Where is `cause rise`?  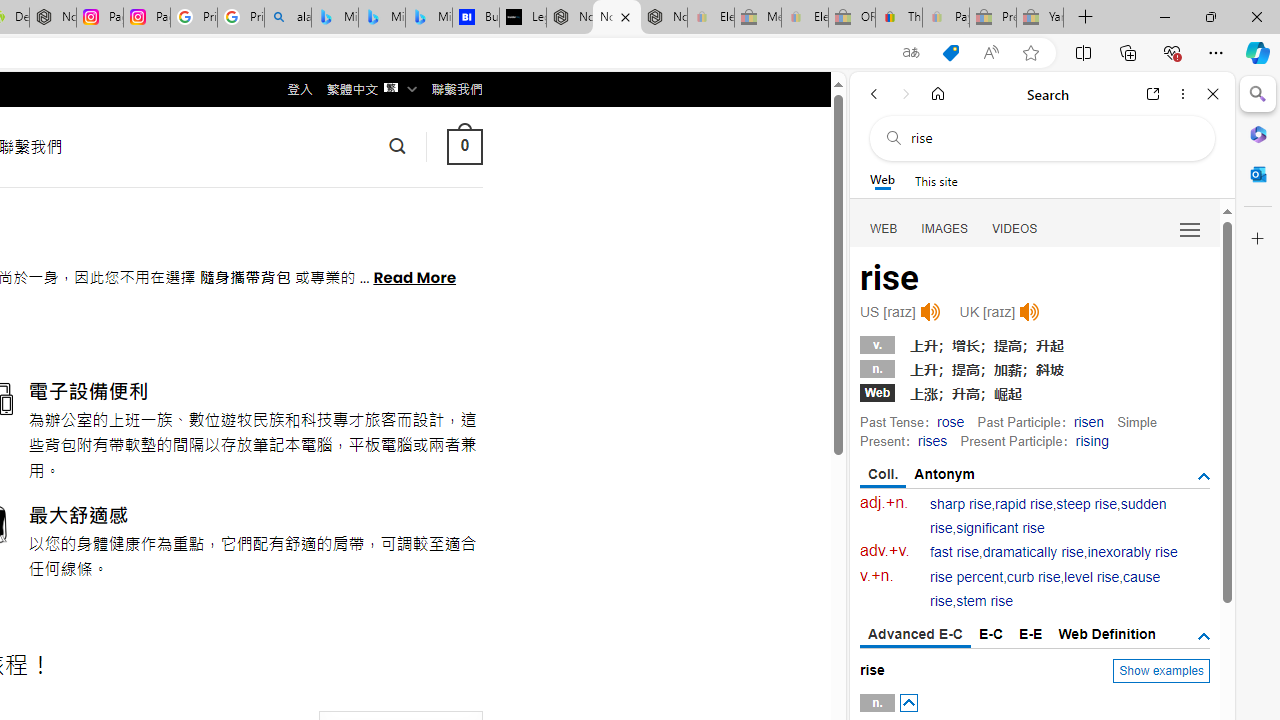
cause rise is located at coordinates (1045, 590).